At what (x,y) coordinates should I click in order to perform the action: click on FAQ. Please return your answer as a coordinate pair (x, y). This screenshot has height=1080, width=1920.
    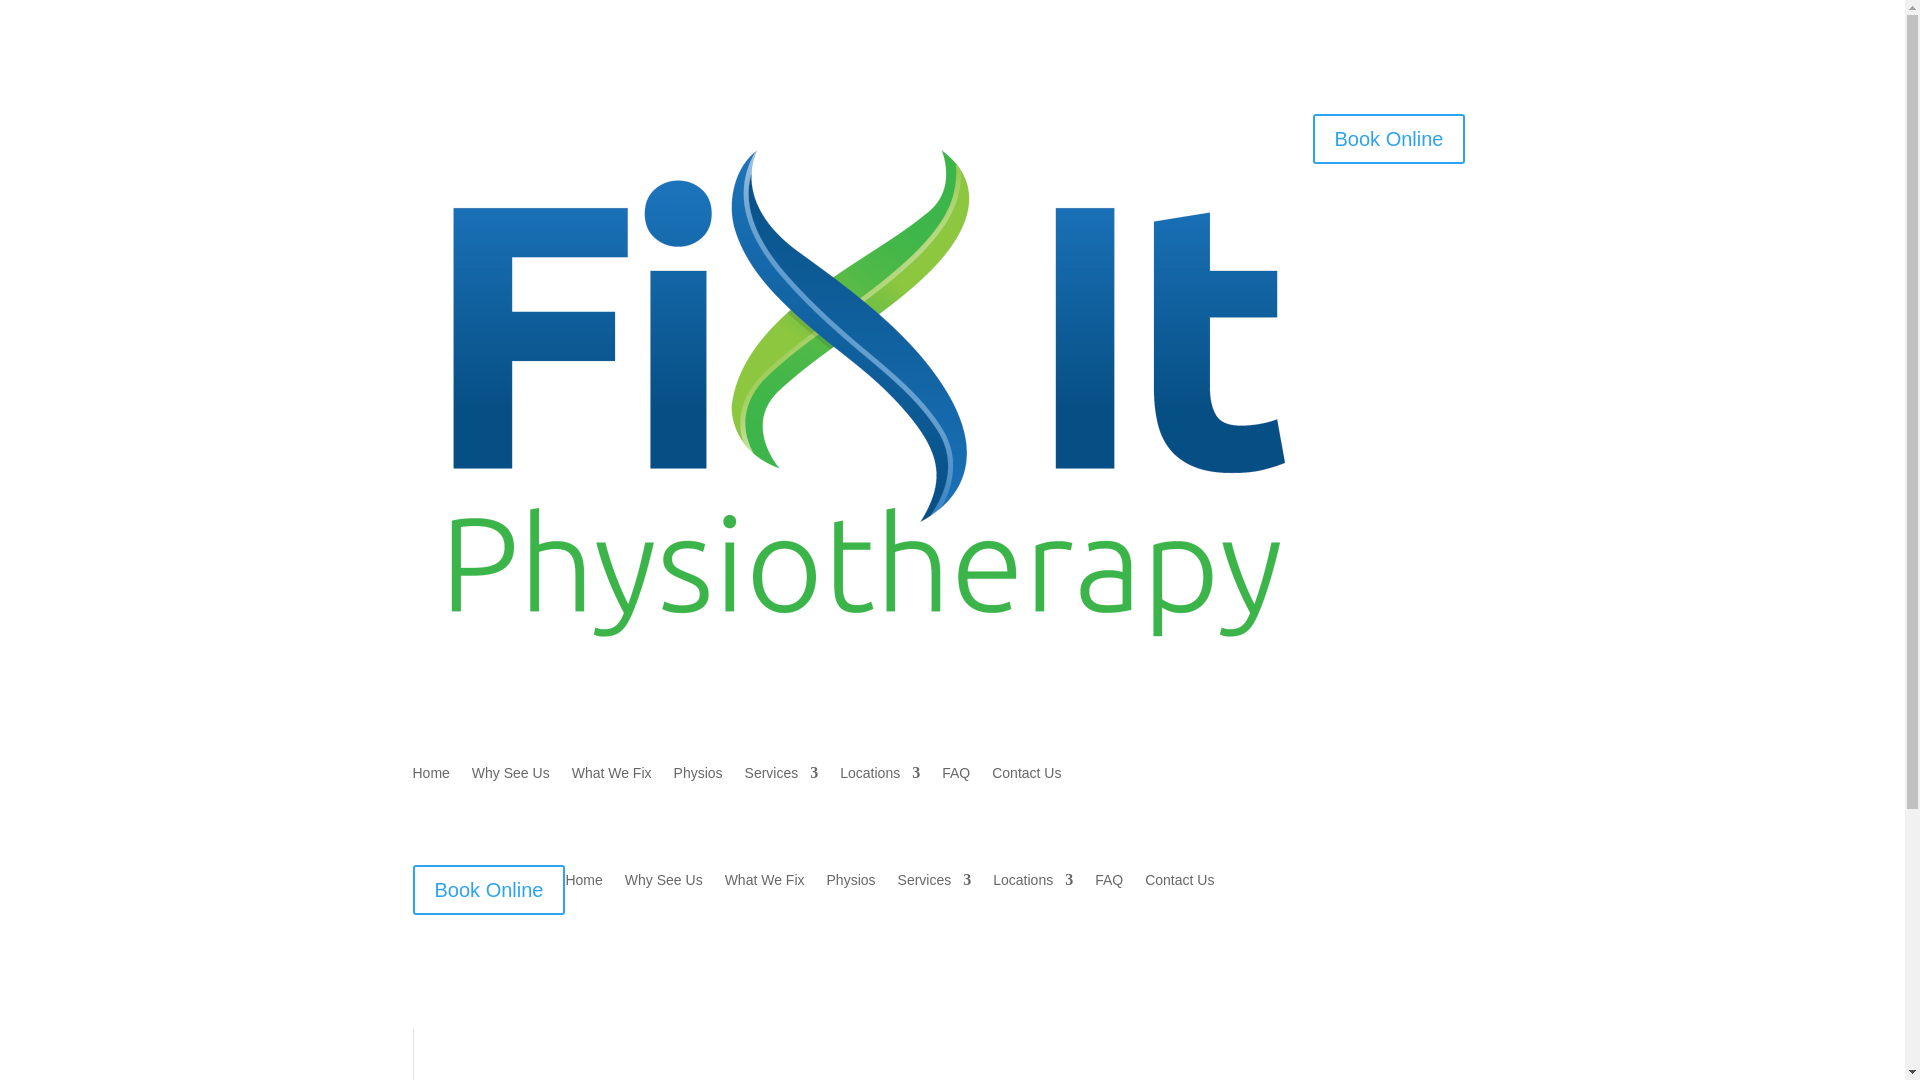
    Looking at the image, I should click on (956, 777).